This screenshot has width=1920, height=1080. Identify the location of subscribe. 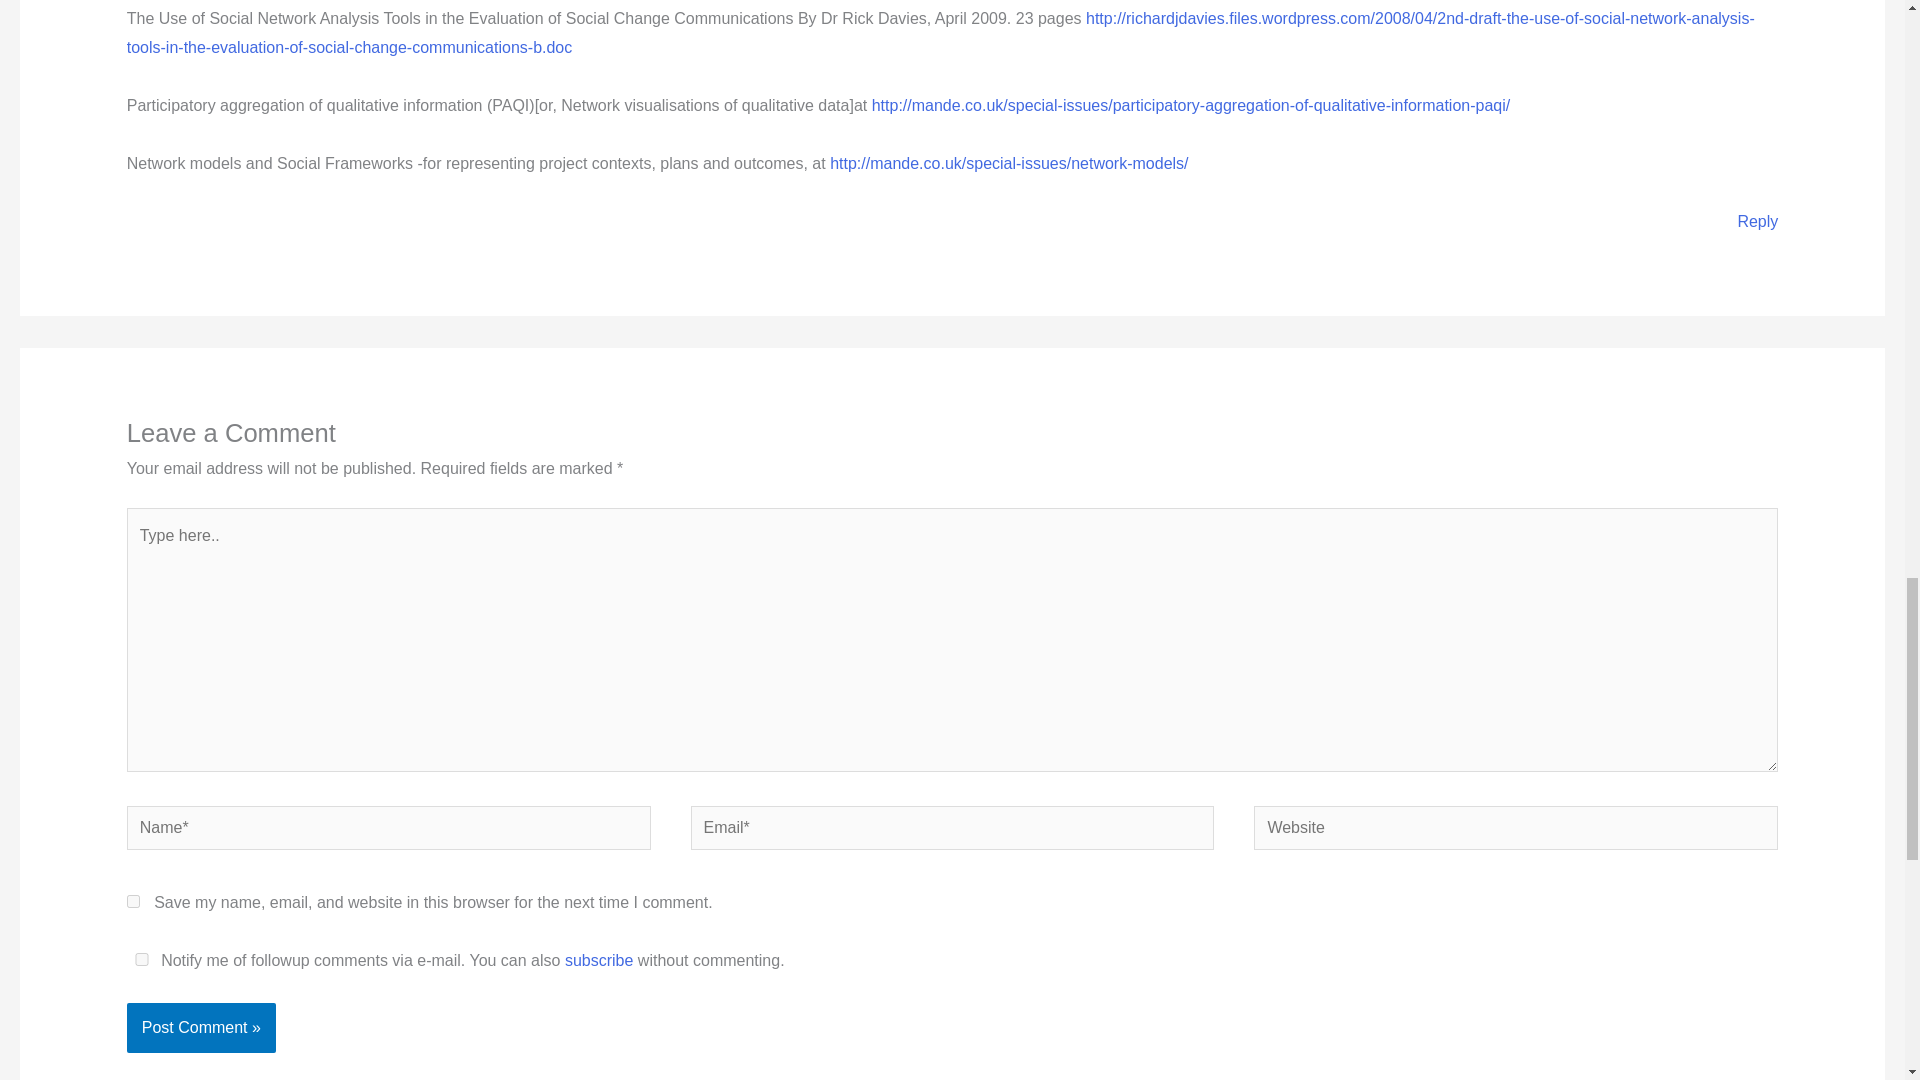
(598, 960).